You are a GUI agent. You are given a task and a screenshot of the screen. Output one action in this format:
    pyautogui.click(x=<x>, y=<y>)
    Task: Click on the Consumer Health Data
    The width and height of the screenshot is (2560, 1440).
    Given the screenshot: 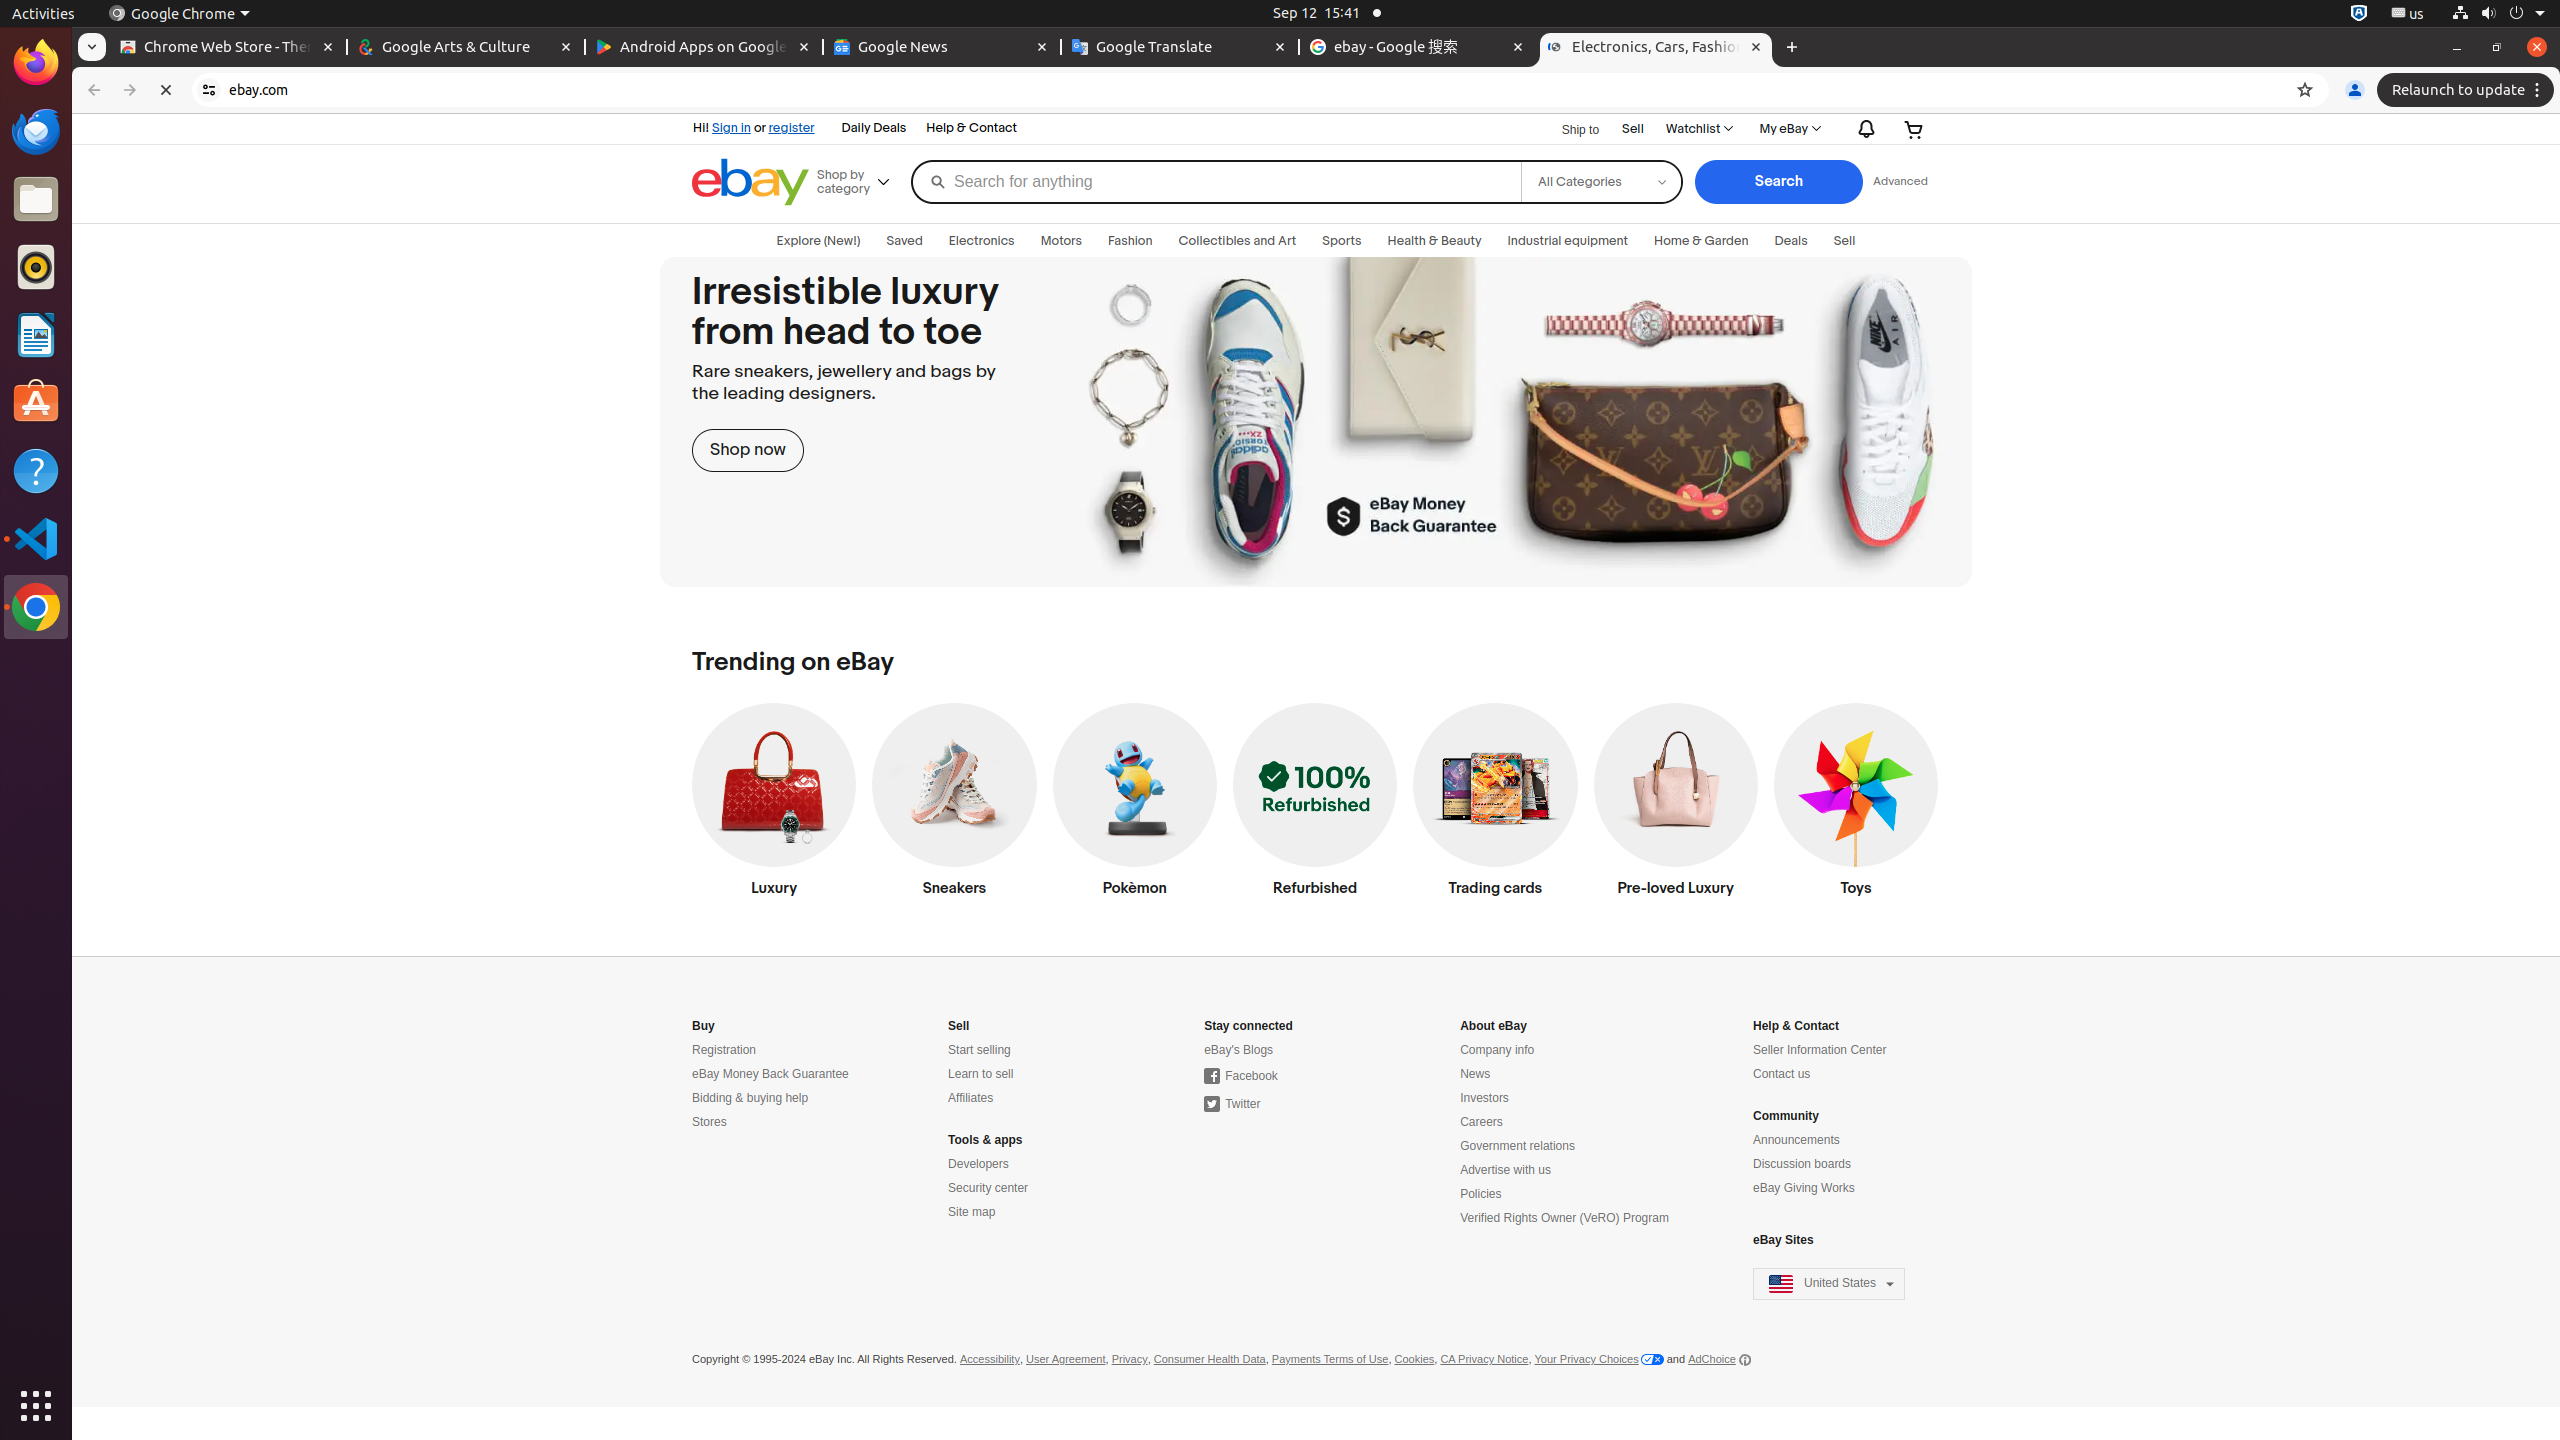 What is the action you would take?
    pyautogui.click(x=1210, y=1360)
    